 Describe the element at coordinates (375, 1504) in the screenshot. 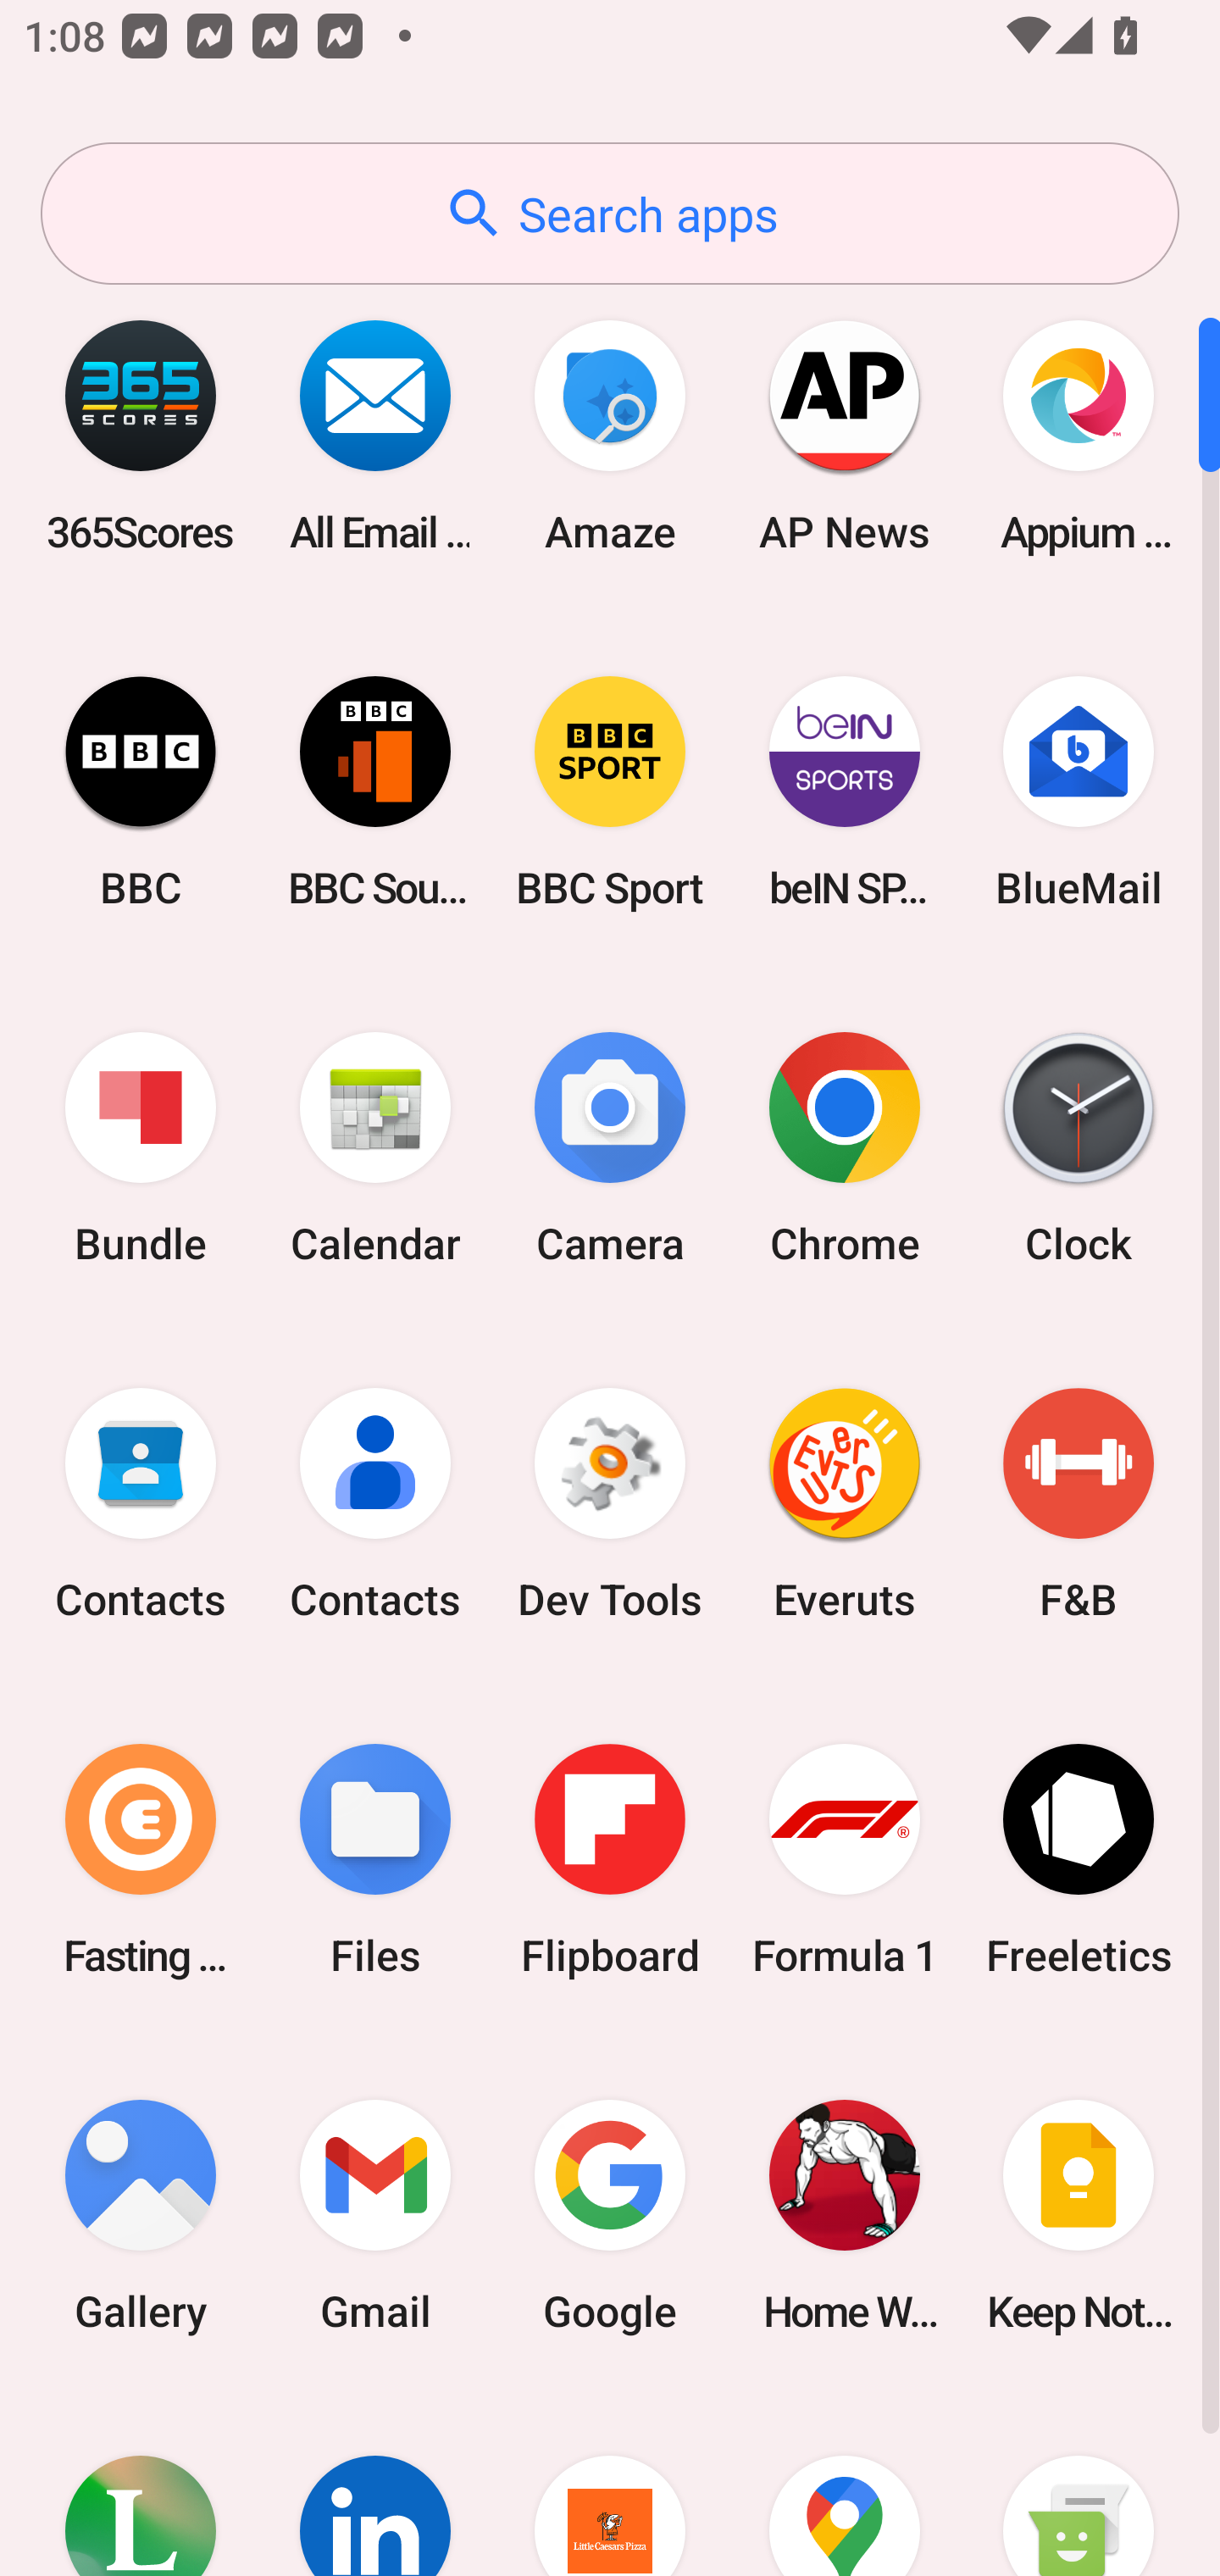

I see `Contacts` at that location.